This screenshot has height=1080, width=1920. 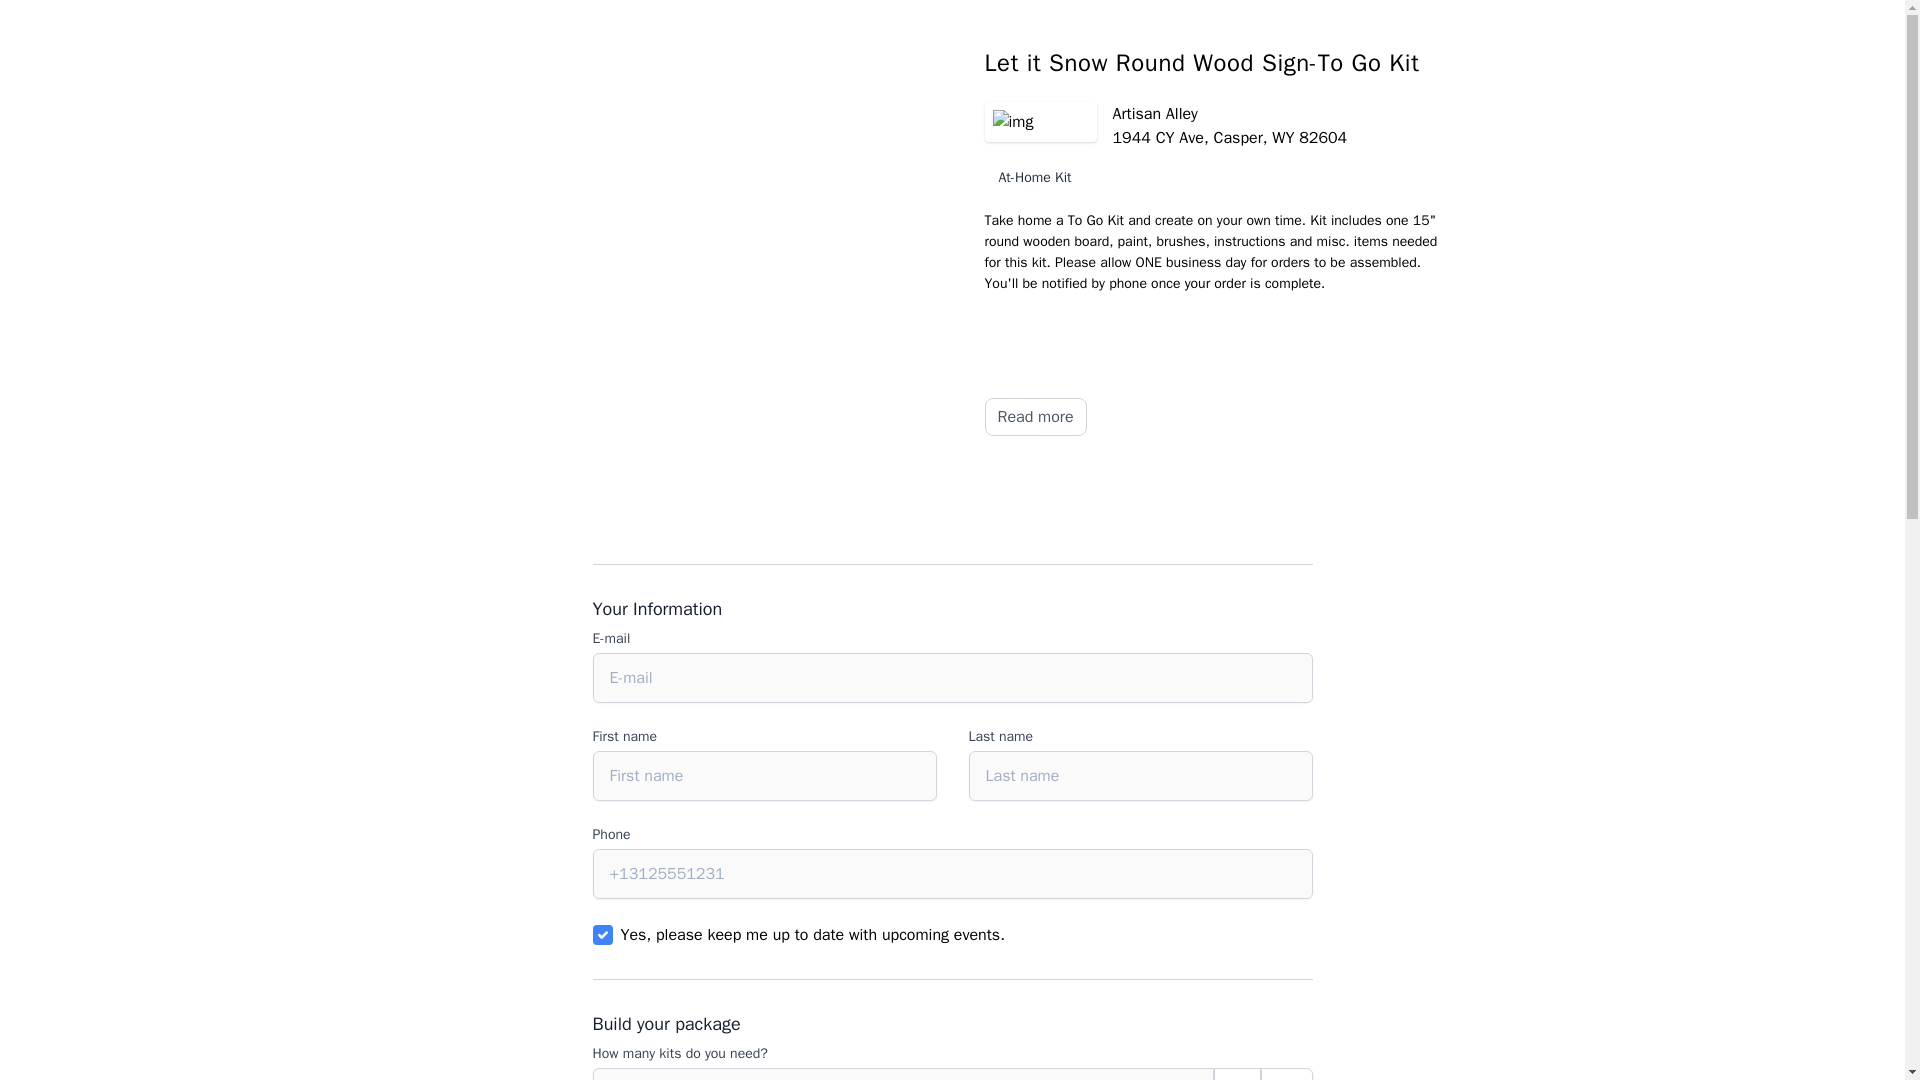 What do you see at coordinates (902, 1074) in the screenshot?
I see `0` at bounding box center [902, 1074].